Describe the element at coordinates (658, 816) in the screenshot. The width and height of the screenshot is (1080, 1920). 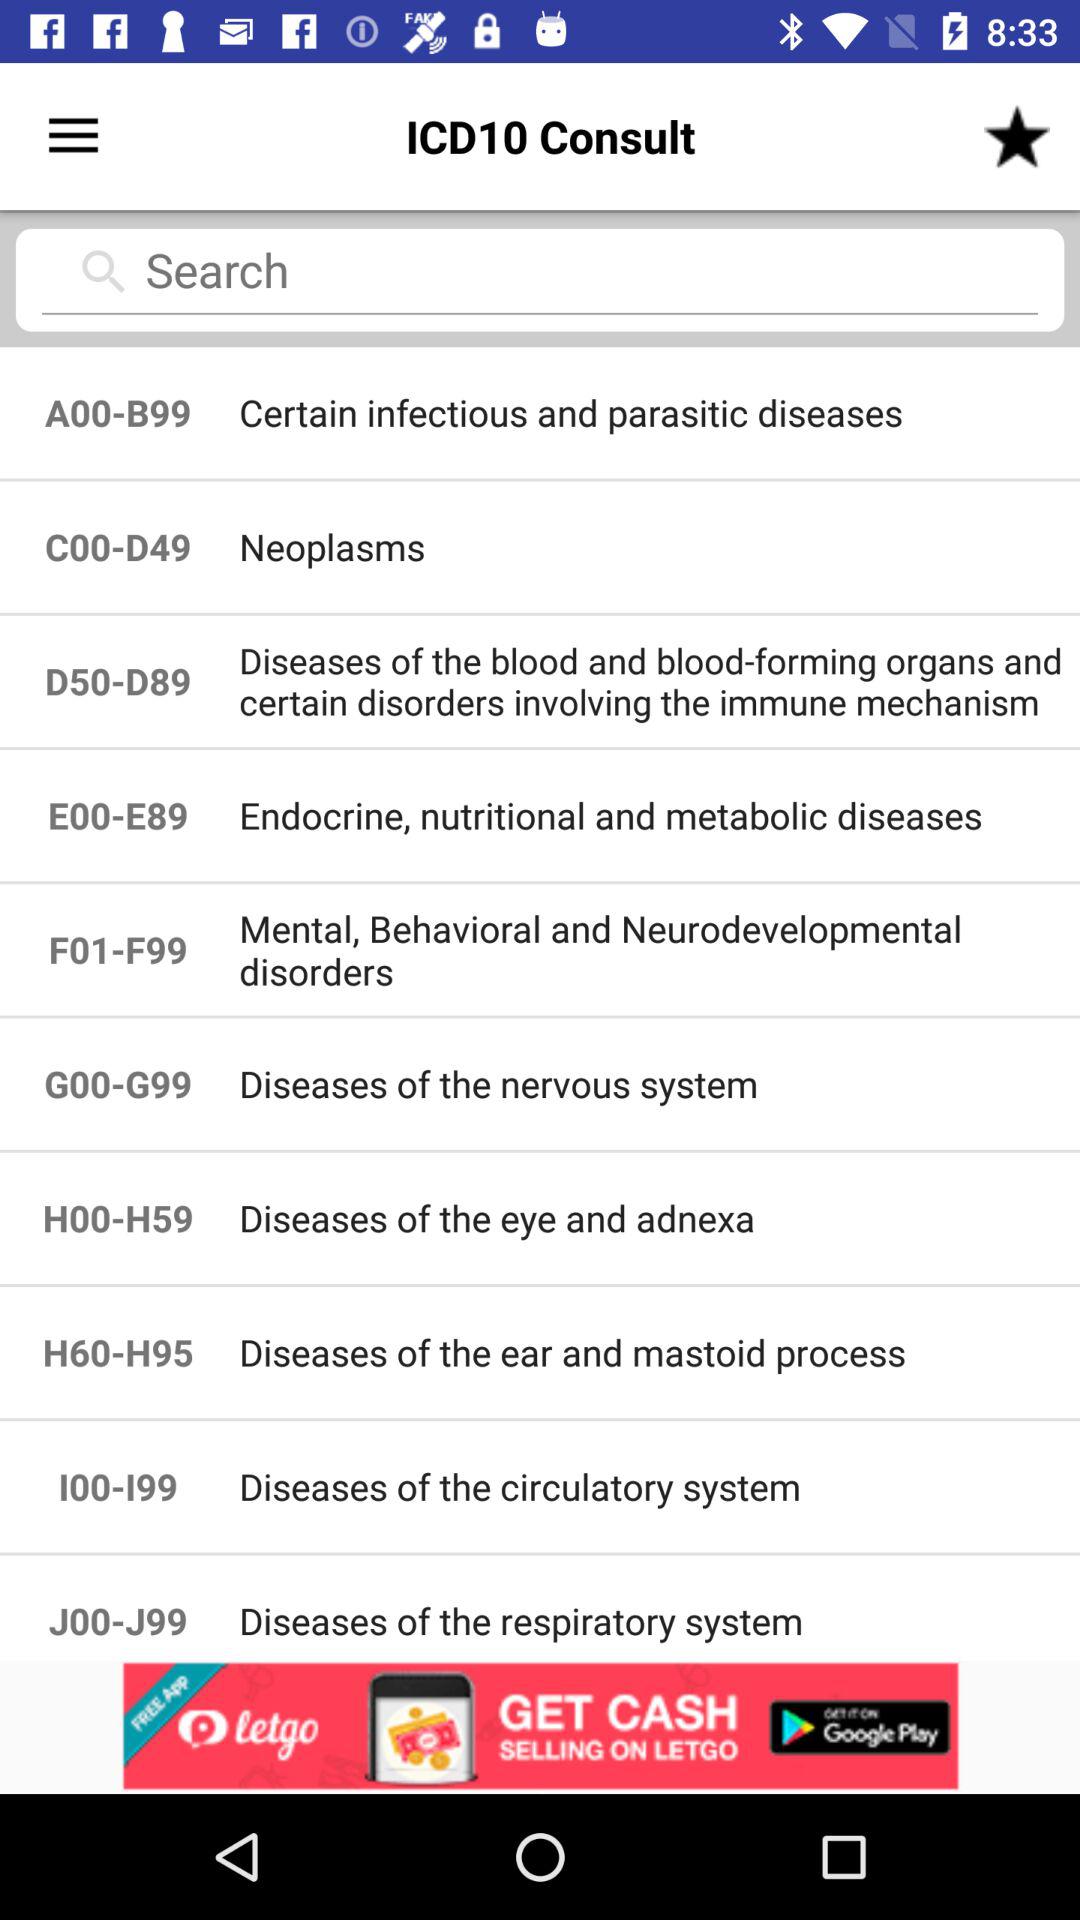
I see `open the item below the d50-d89 item` at that location.